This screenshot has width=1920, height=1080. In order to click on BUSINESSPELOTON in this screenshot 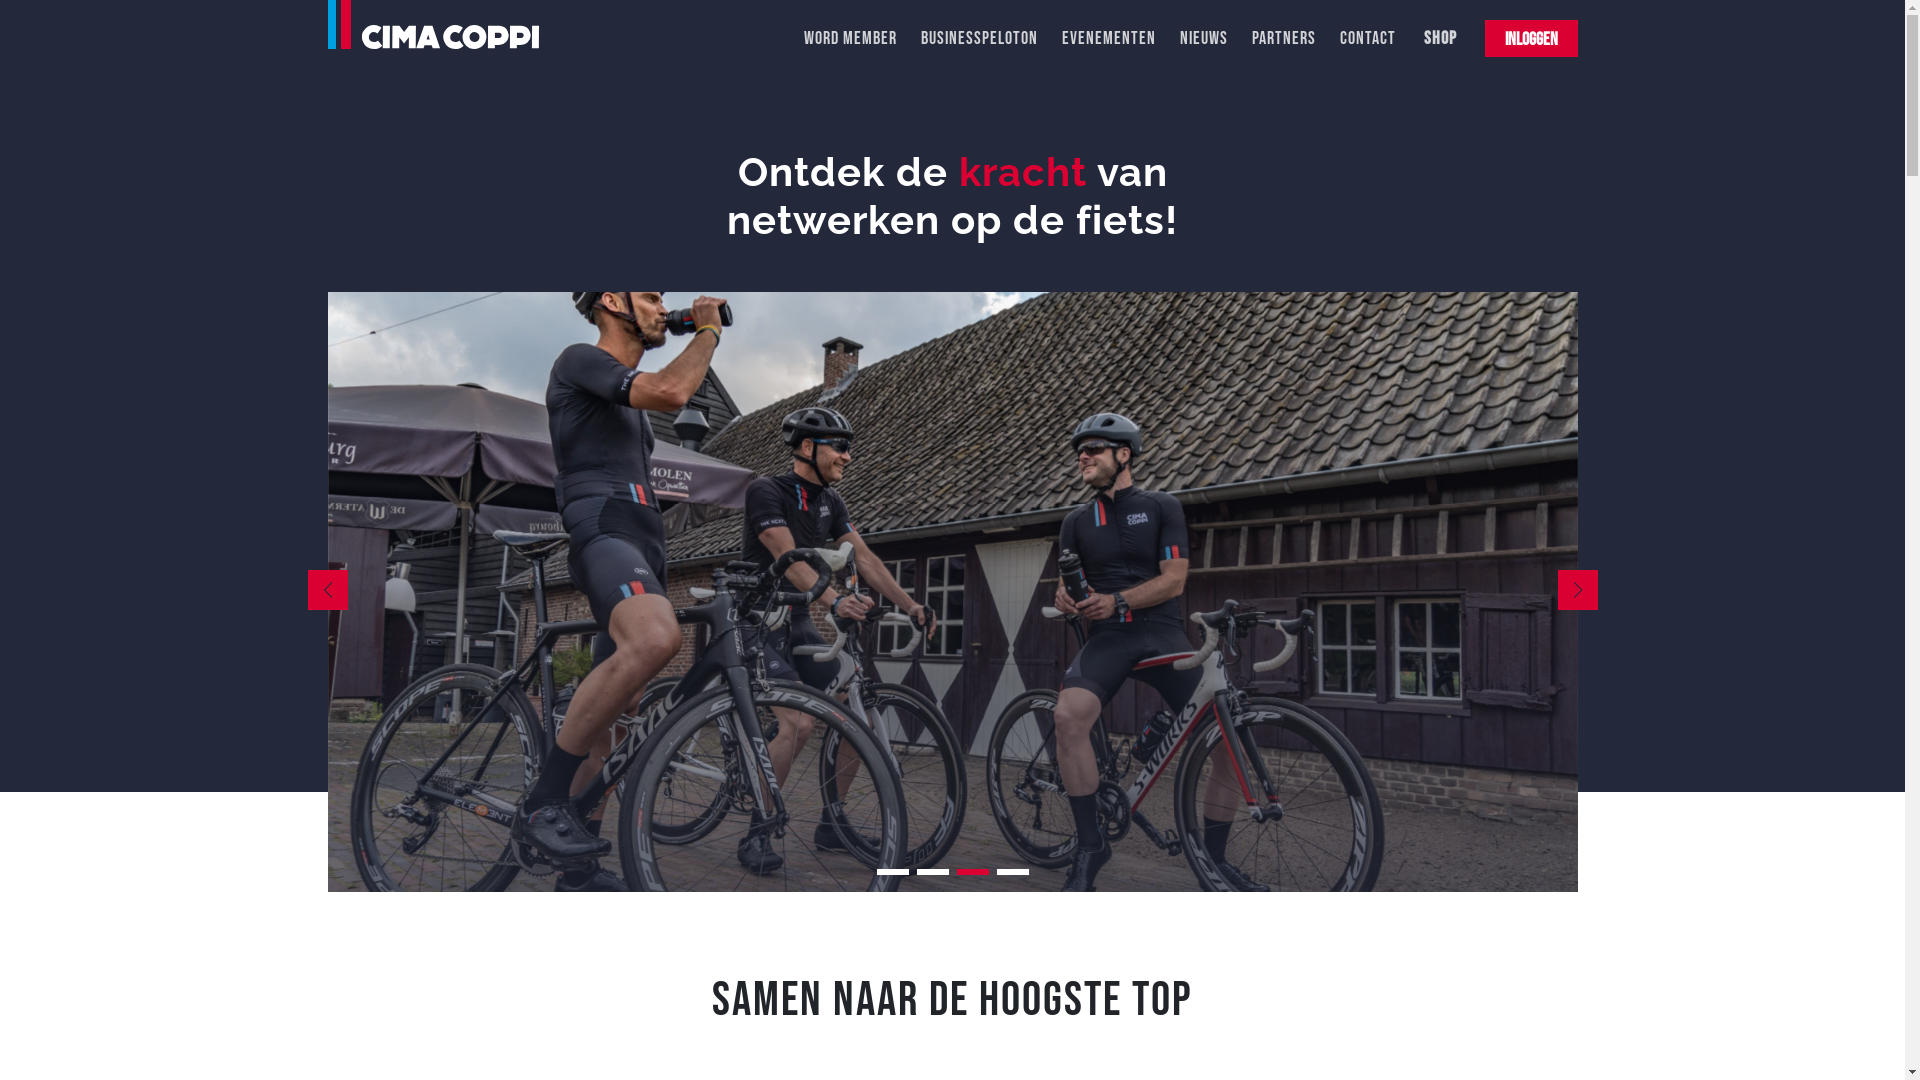, I will do `click(978, 38)`.